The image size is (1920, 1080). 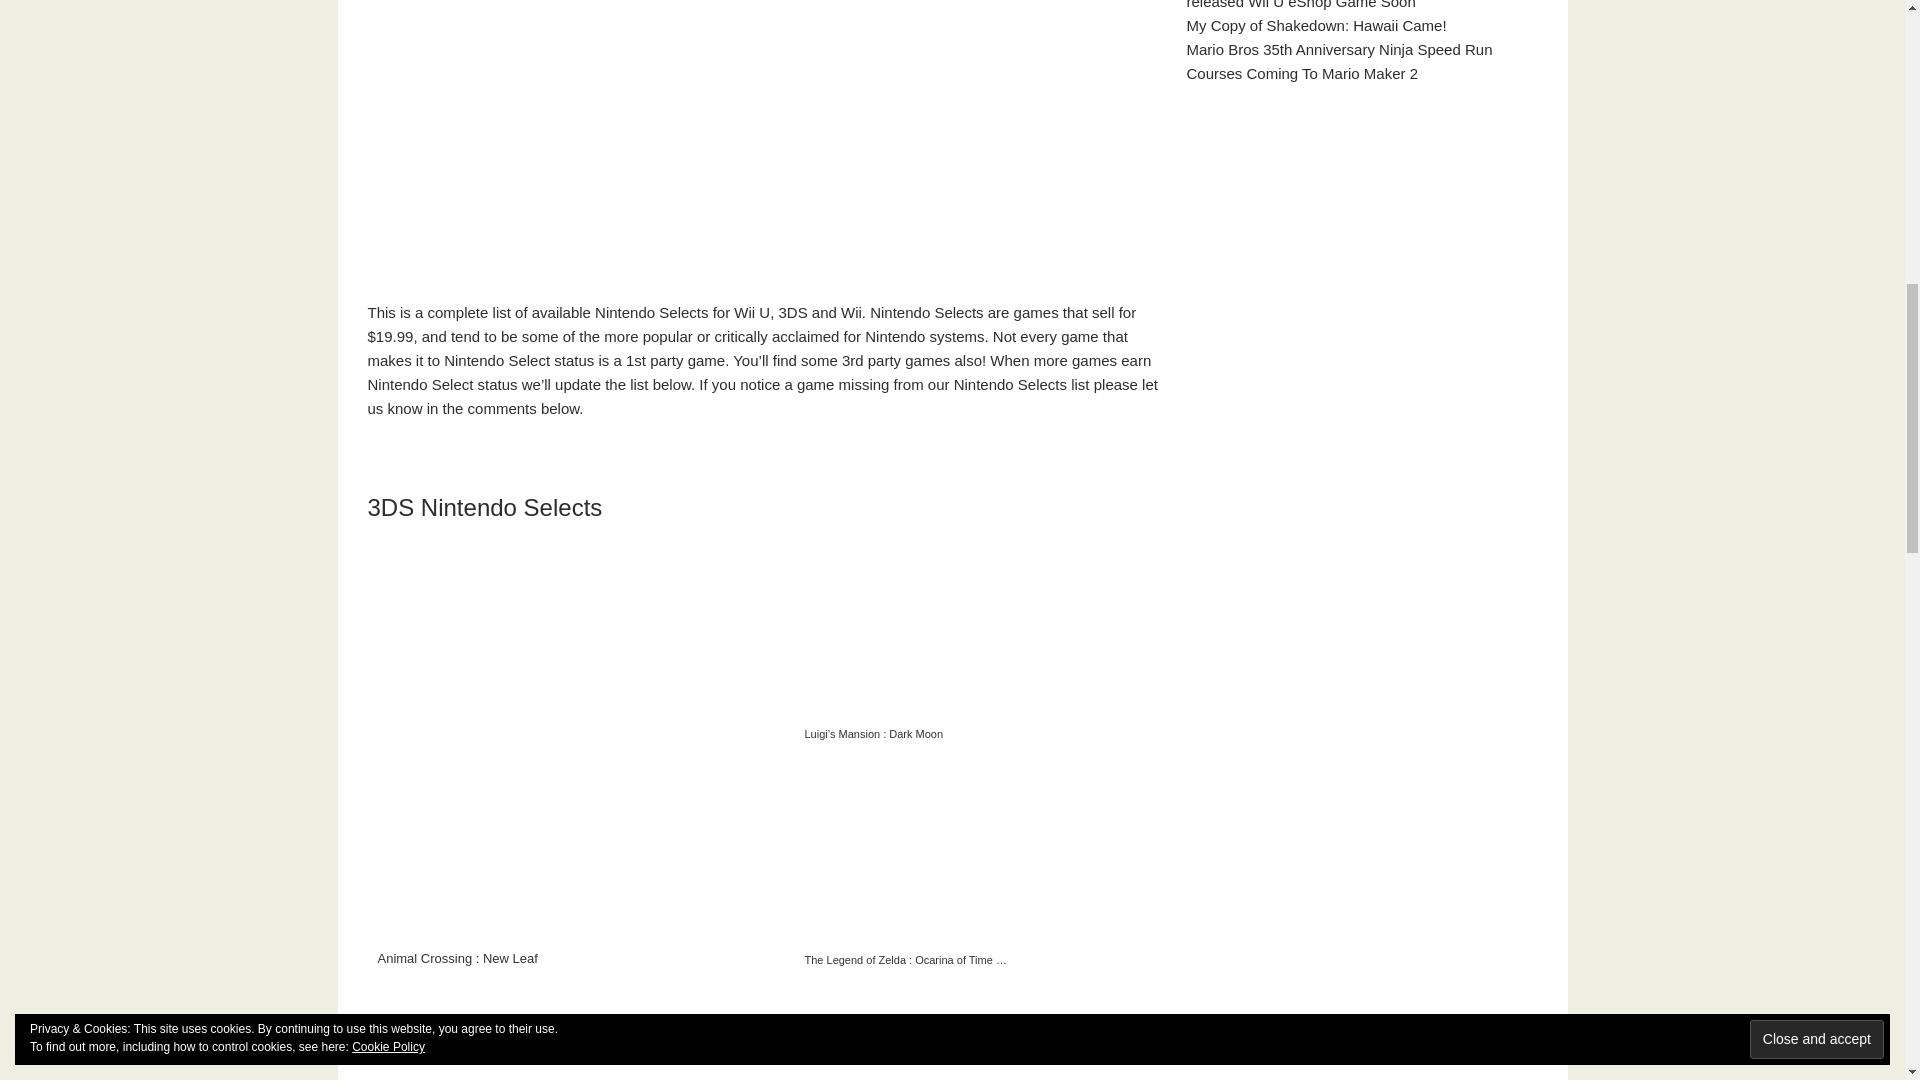 What do you see at coordinates (474, 1030) in the screenshot?
I see `Nintendo Selects Lego City The Chase Begins 3DS` at bounding box center [474, 1030].